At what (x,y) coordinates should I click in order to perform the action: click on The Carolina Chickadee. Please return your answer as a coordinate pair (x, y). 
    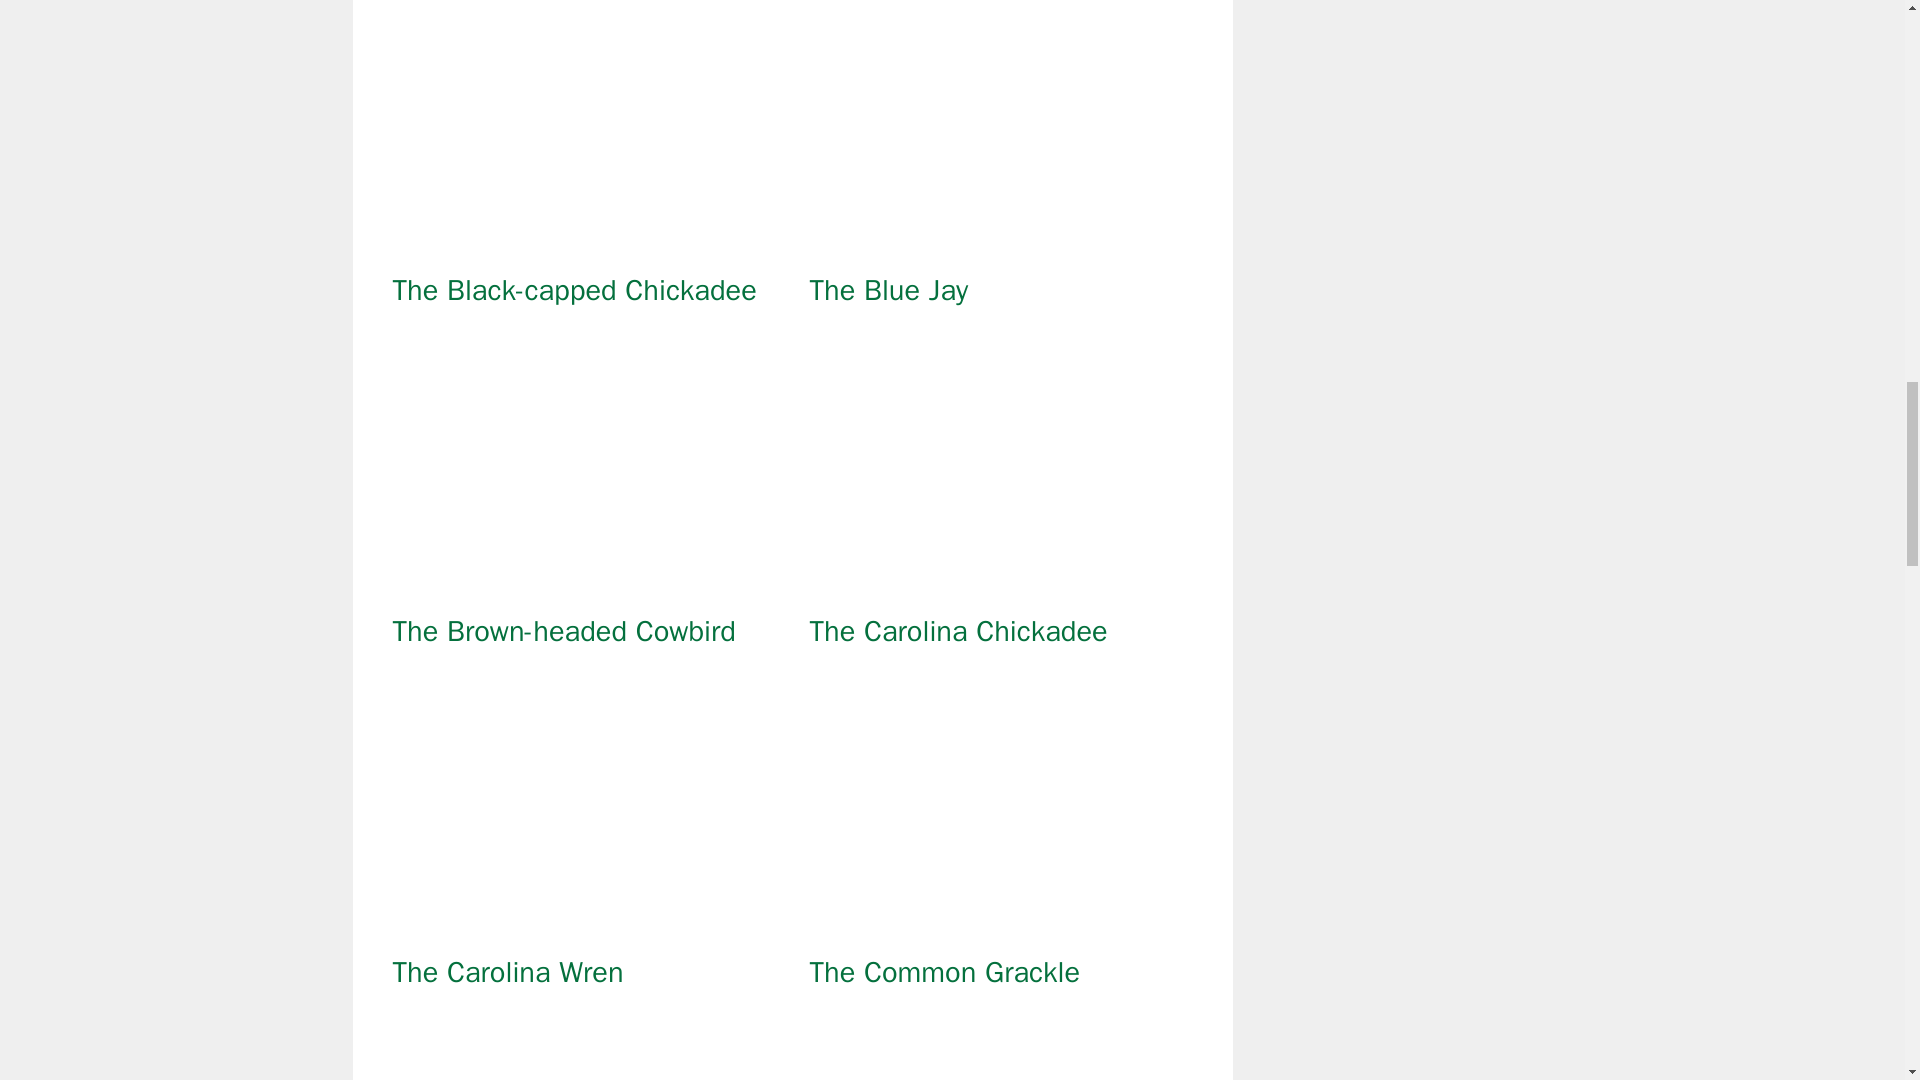
    Looking at the image, I should click on (1001, 585).